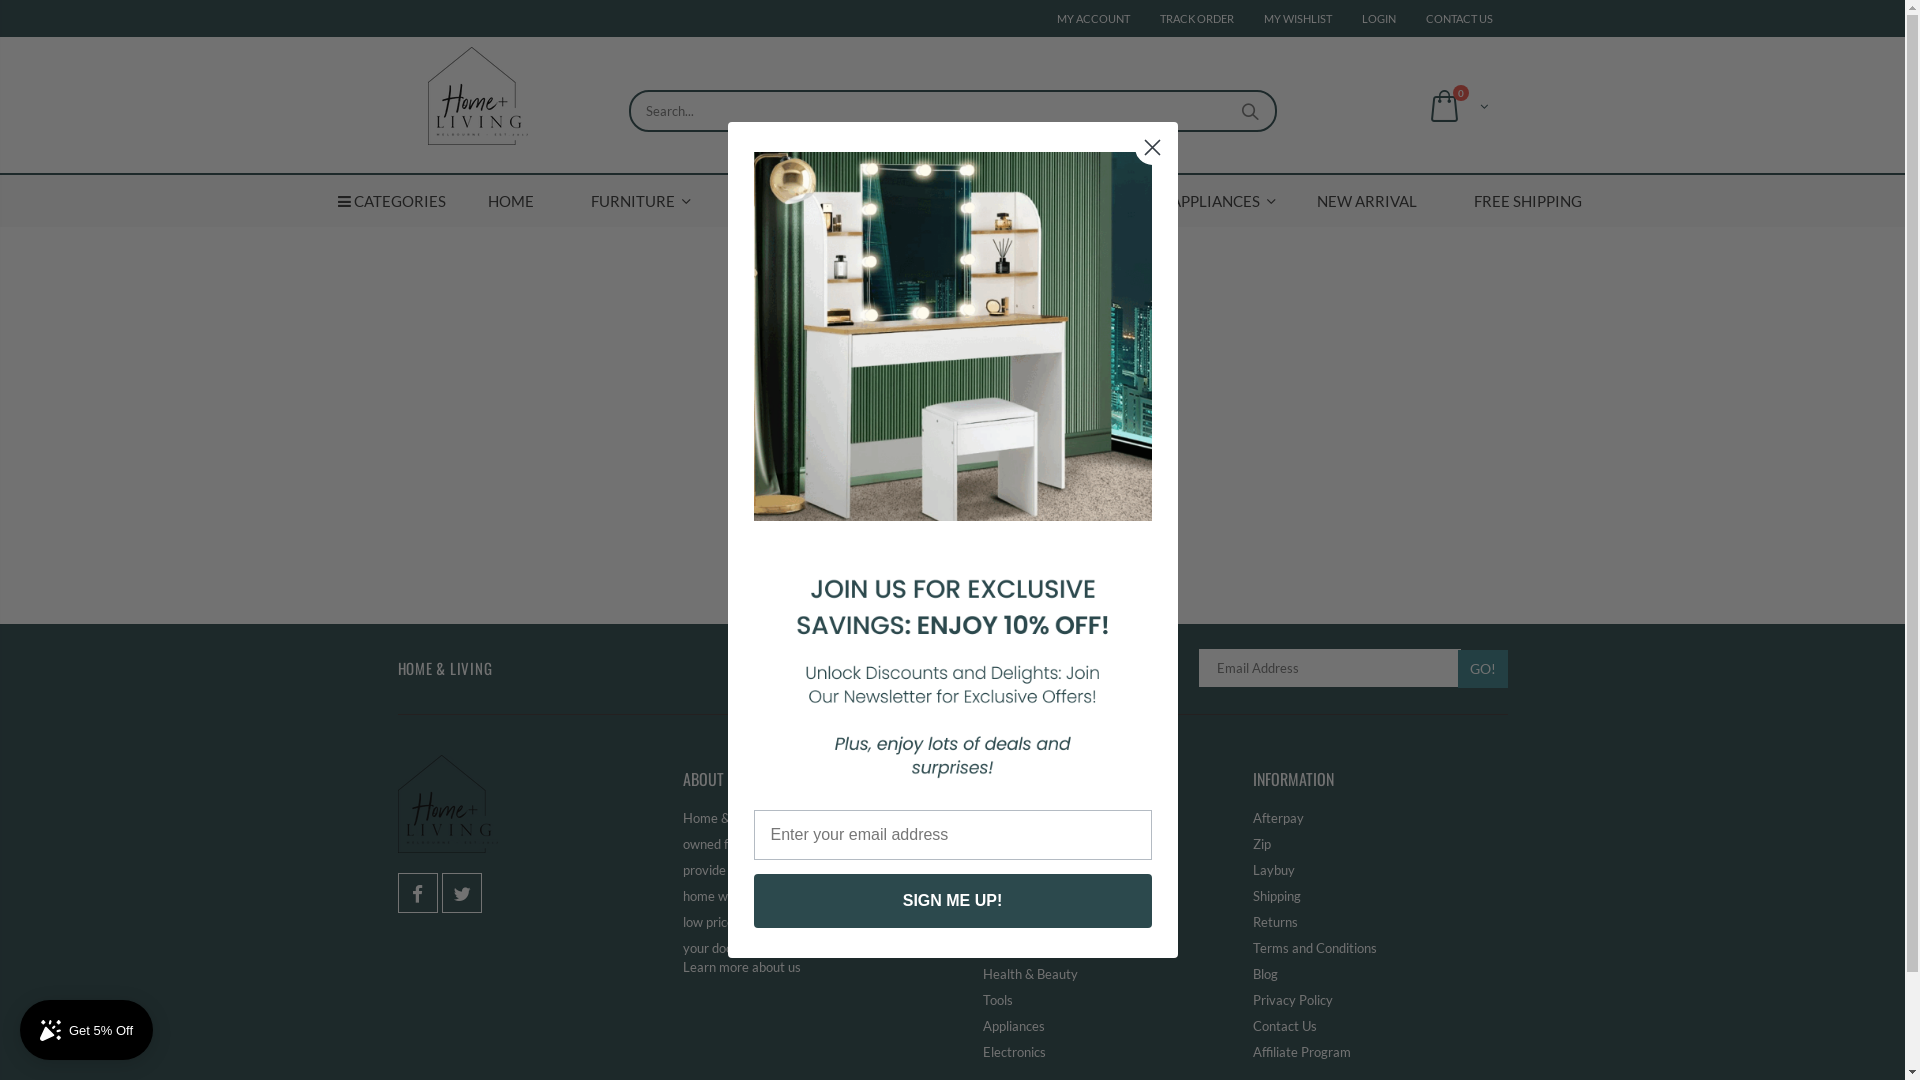 The height and width of the screenshot is (1080, 1920). I want to click on Outdoor, so click(1006, 922).